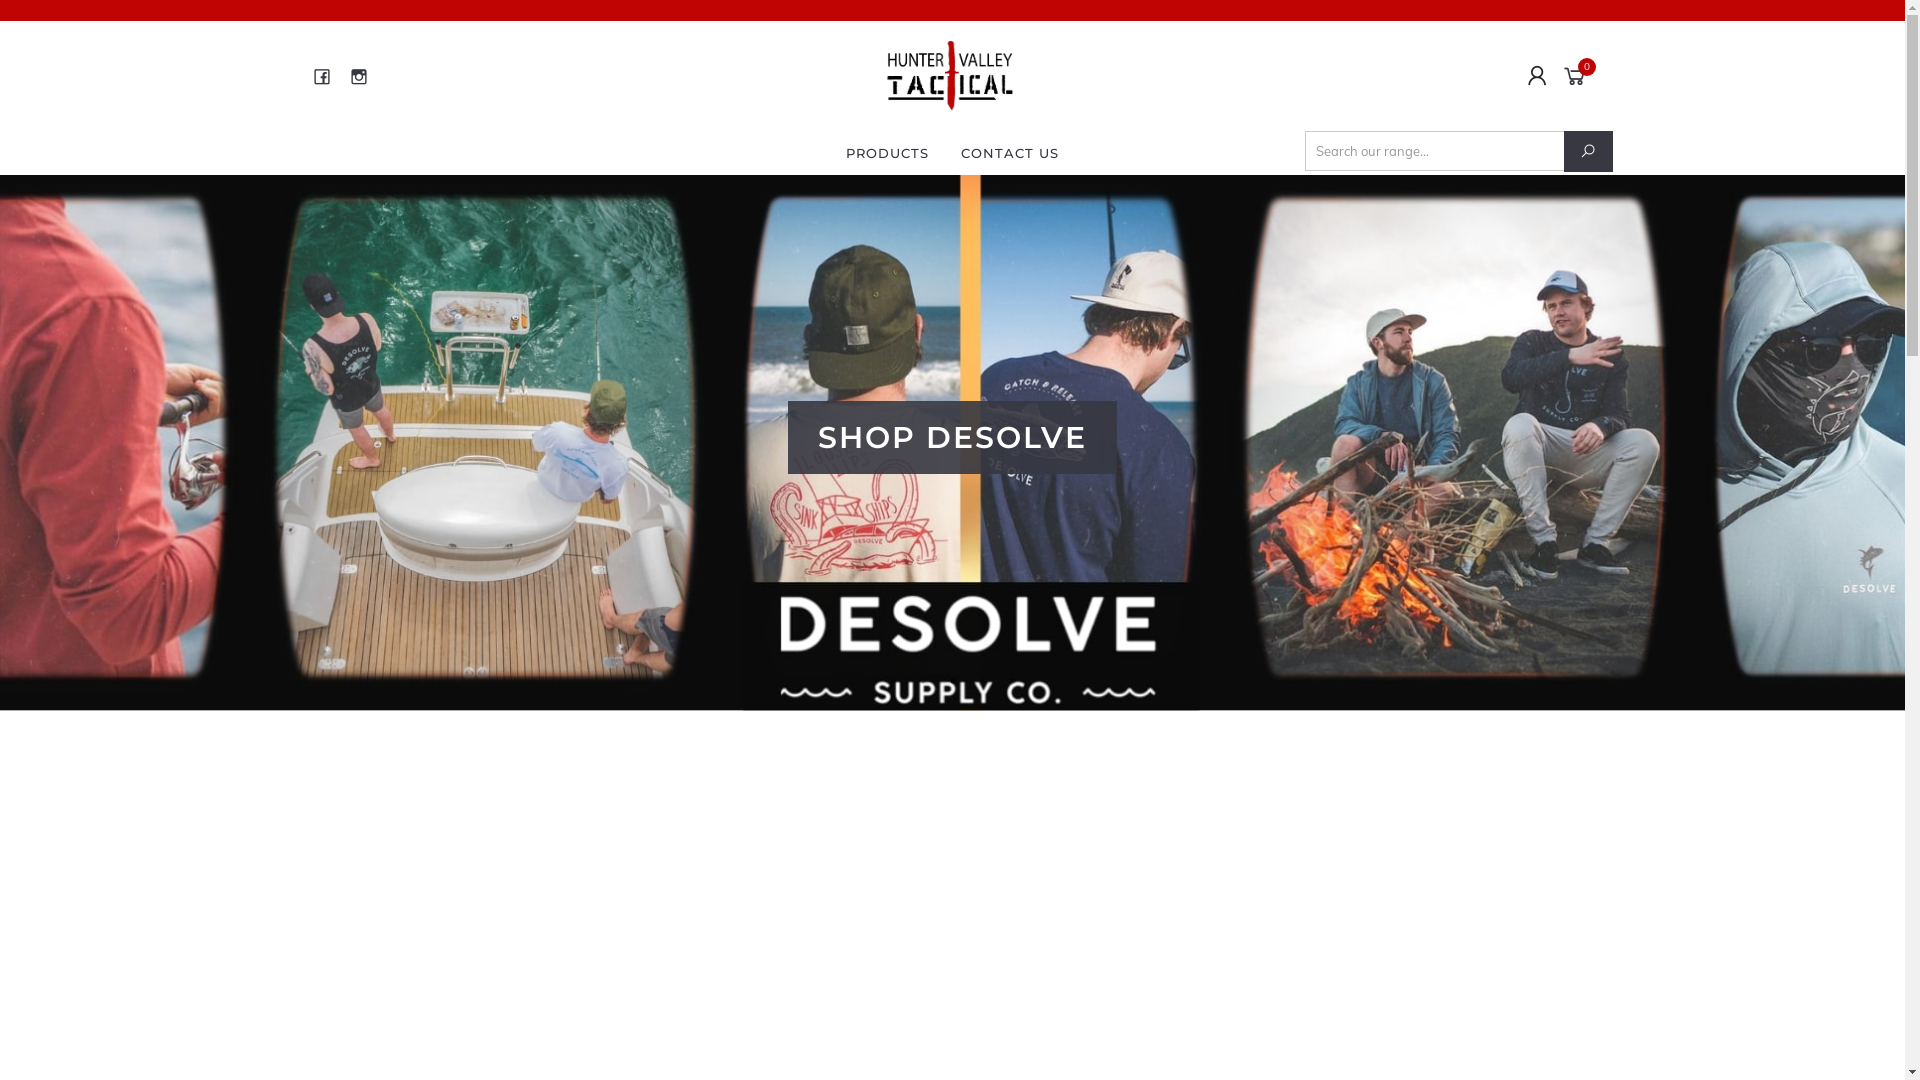 Image resolution: width=1920 pixels, height=1080 pixels. Describe the element at coordinates (1578, 75) in the screenshot. I see `0` at that location.